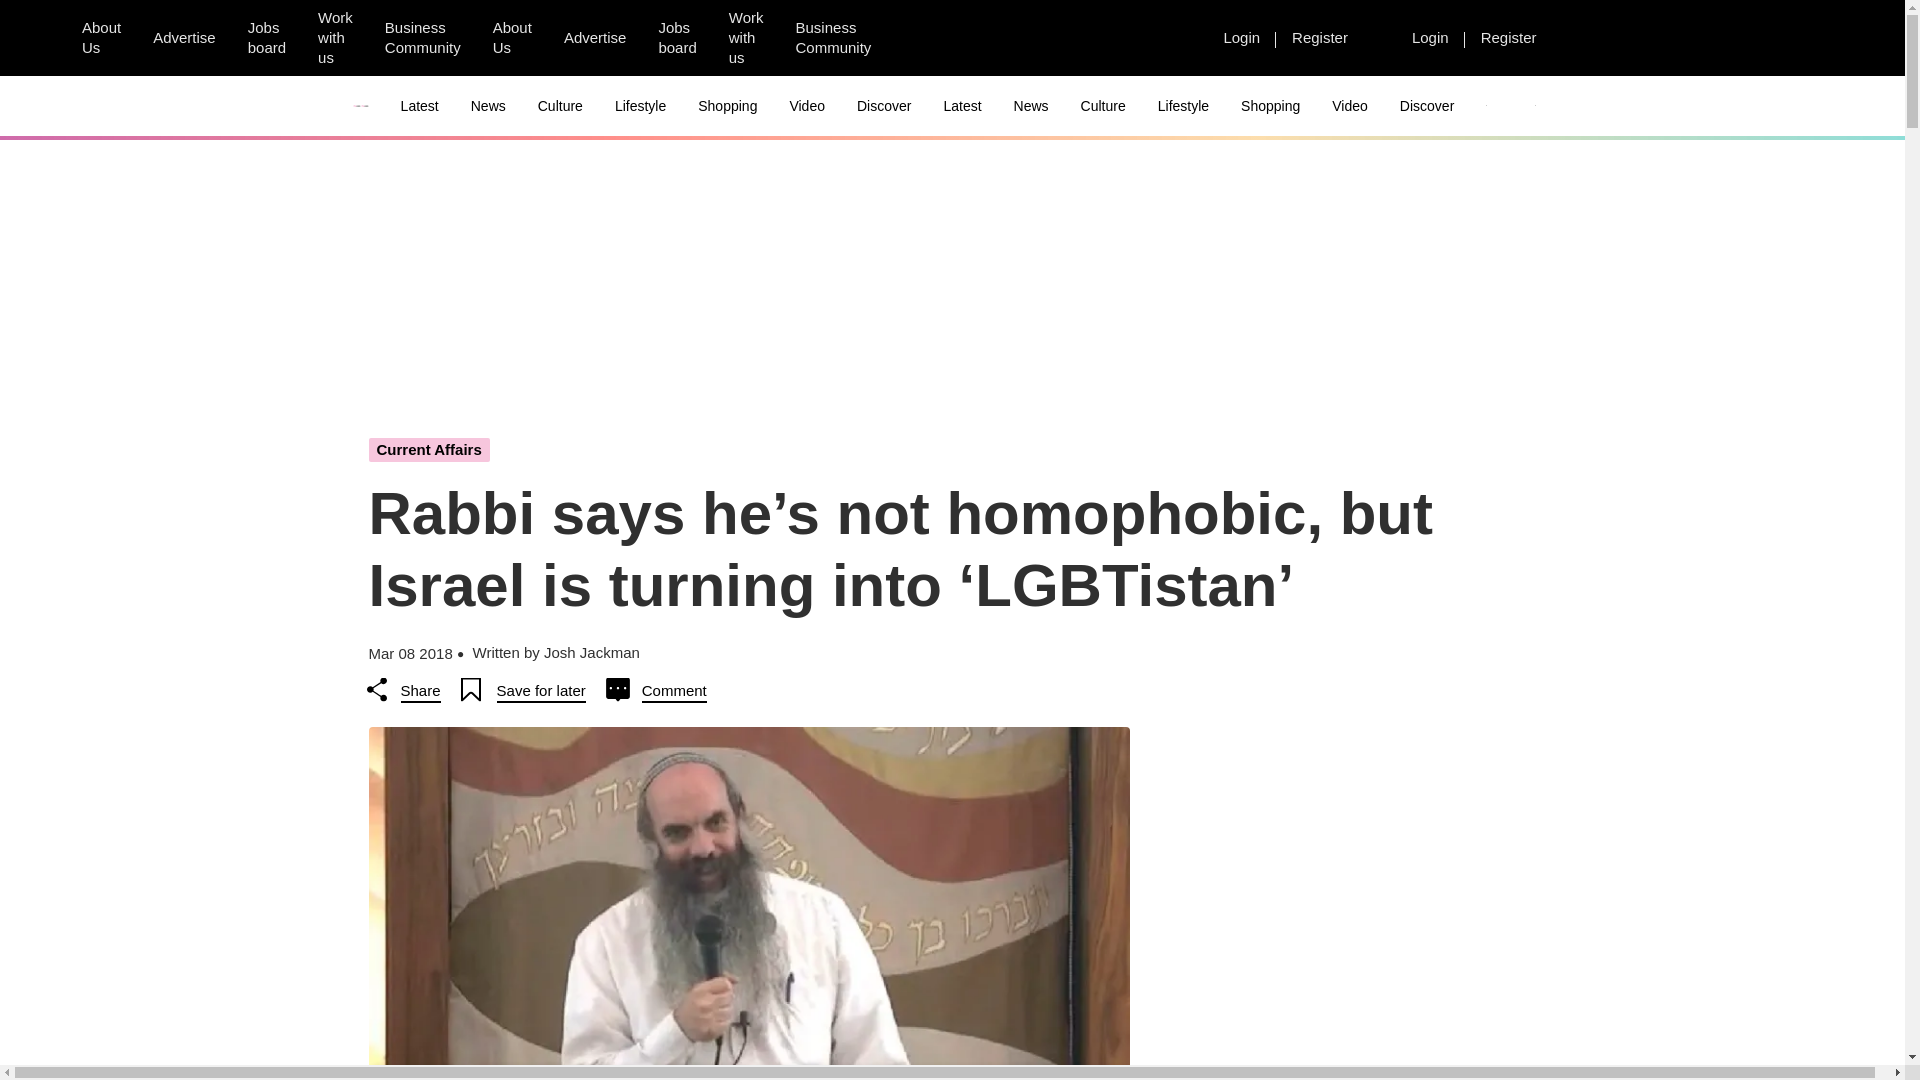 This screenshot has width=1920, height=1080. What do you see at coordinates (833, 38) in the screenshot?
I see `Business Community` at bounding box center [833, 38].